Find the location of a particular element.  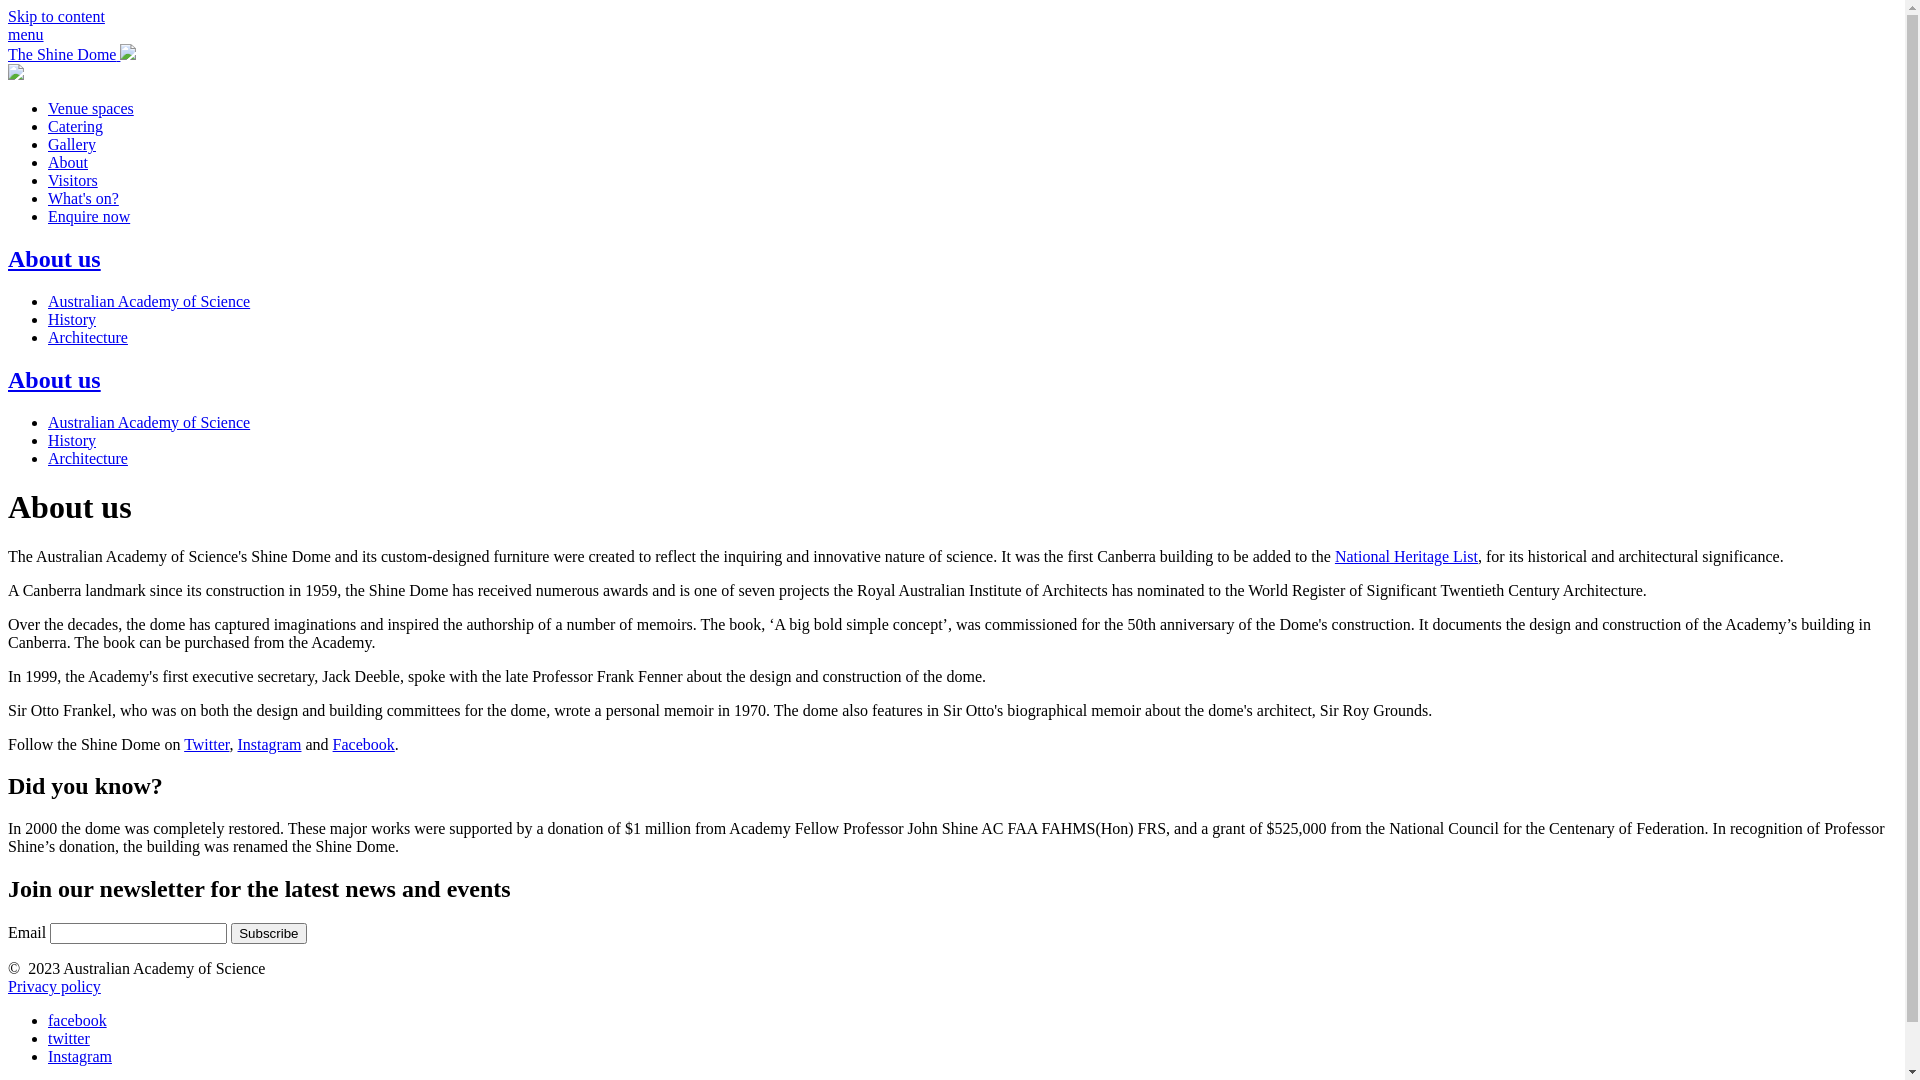

Architecture is located at coordinates (88, 338).